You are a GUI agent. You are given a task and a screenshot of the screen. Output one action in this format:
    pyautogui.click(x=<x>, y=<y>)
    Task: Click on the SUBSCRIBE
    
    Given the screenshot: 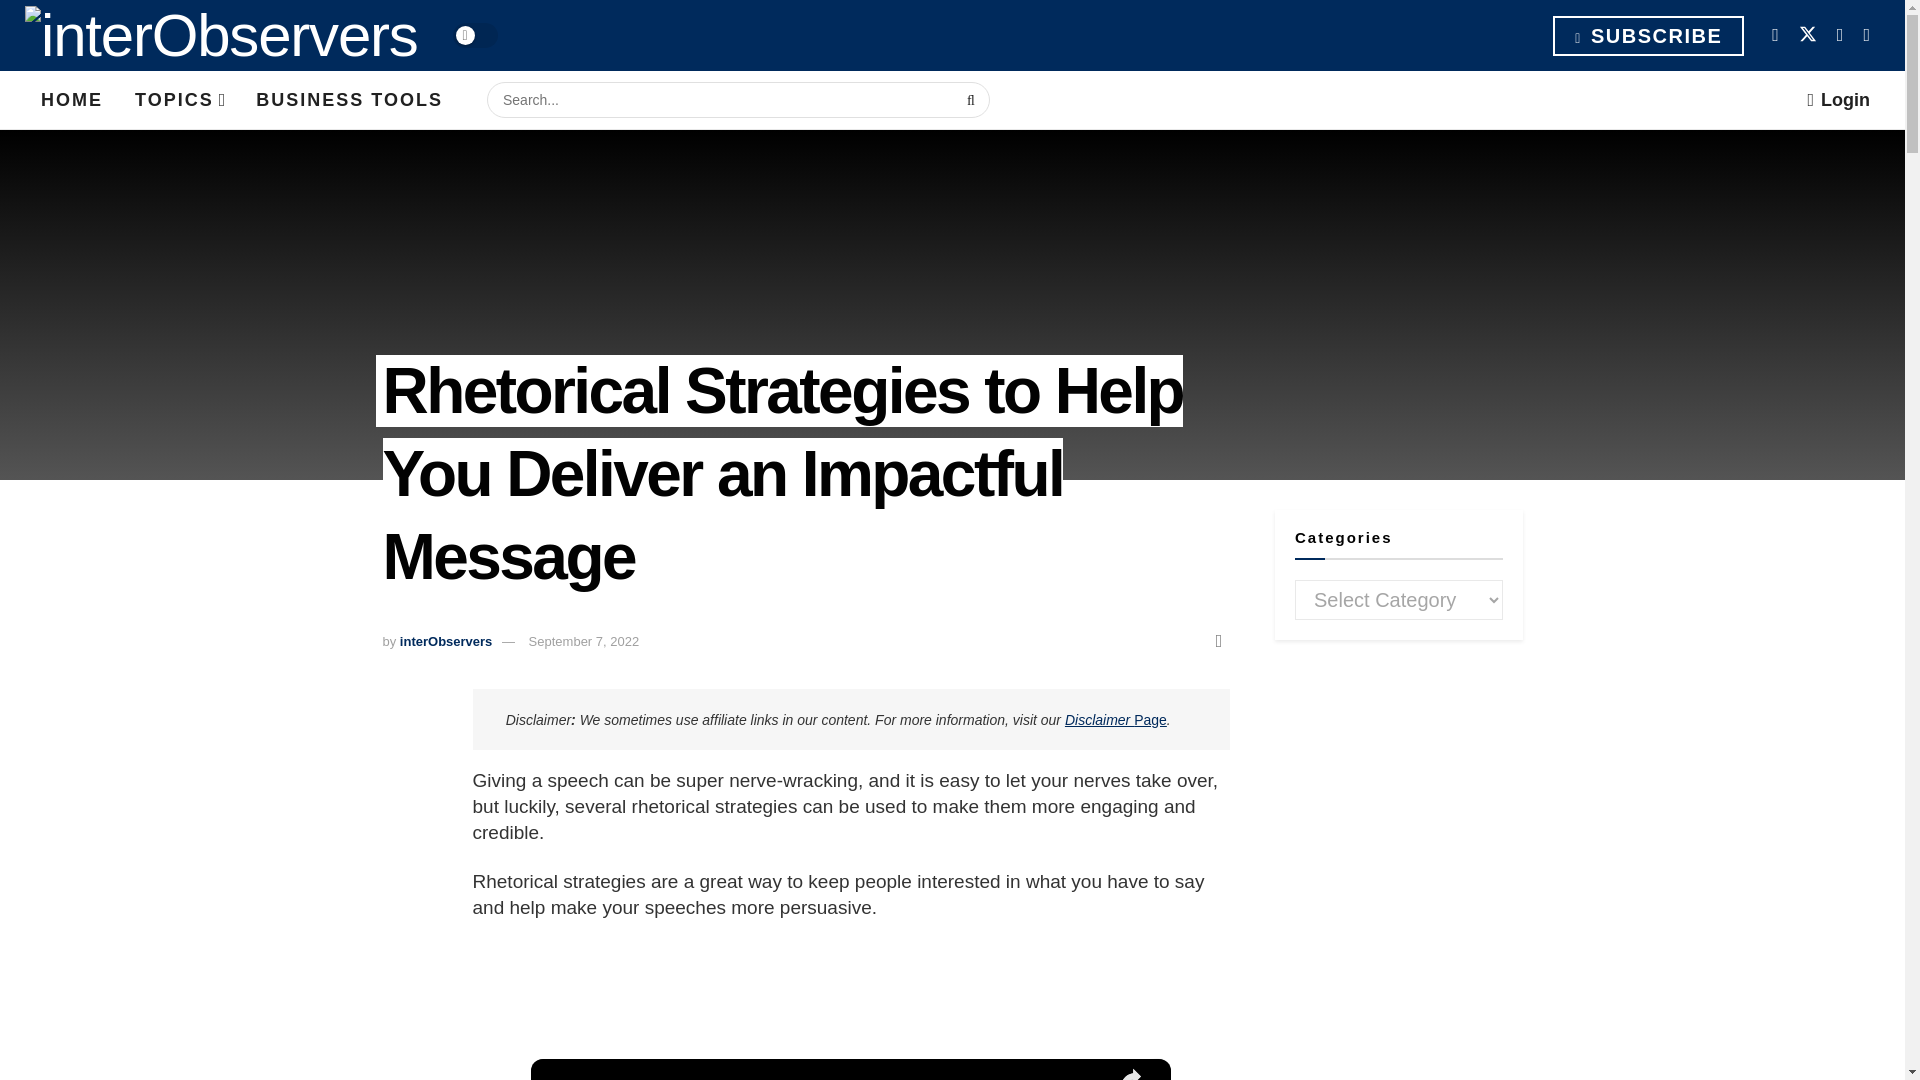 What is the action you would take?
    pyautogui.click(x=1648, y=36)
    